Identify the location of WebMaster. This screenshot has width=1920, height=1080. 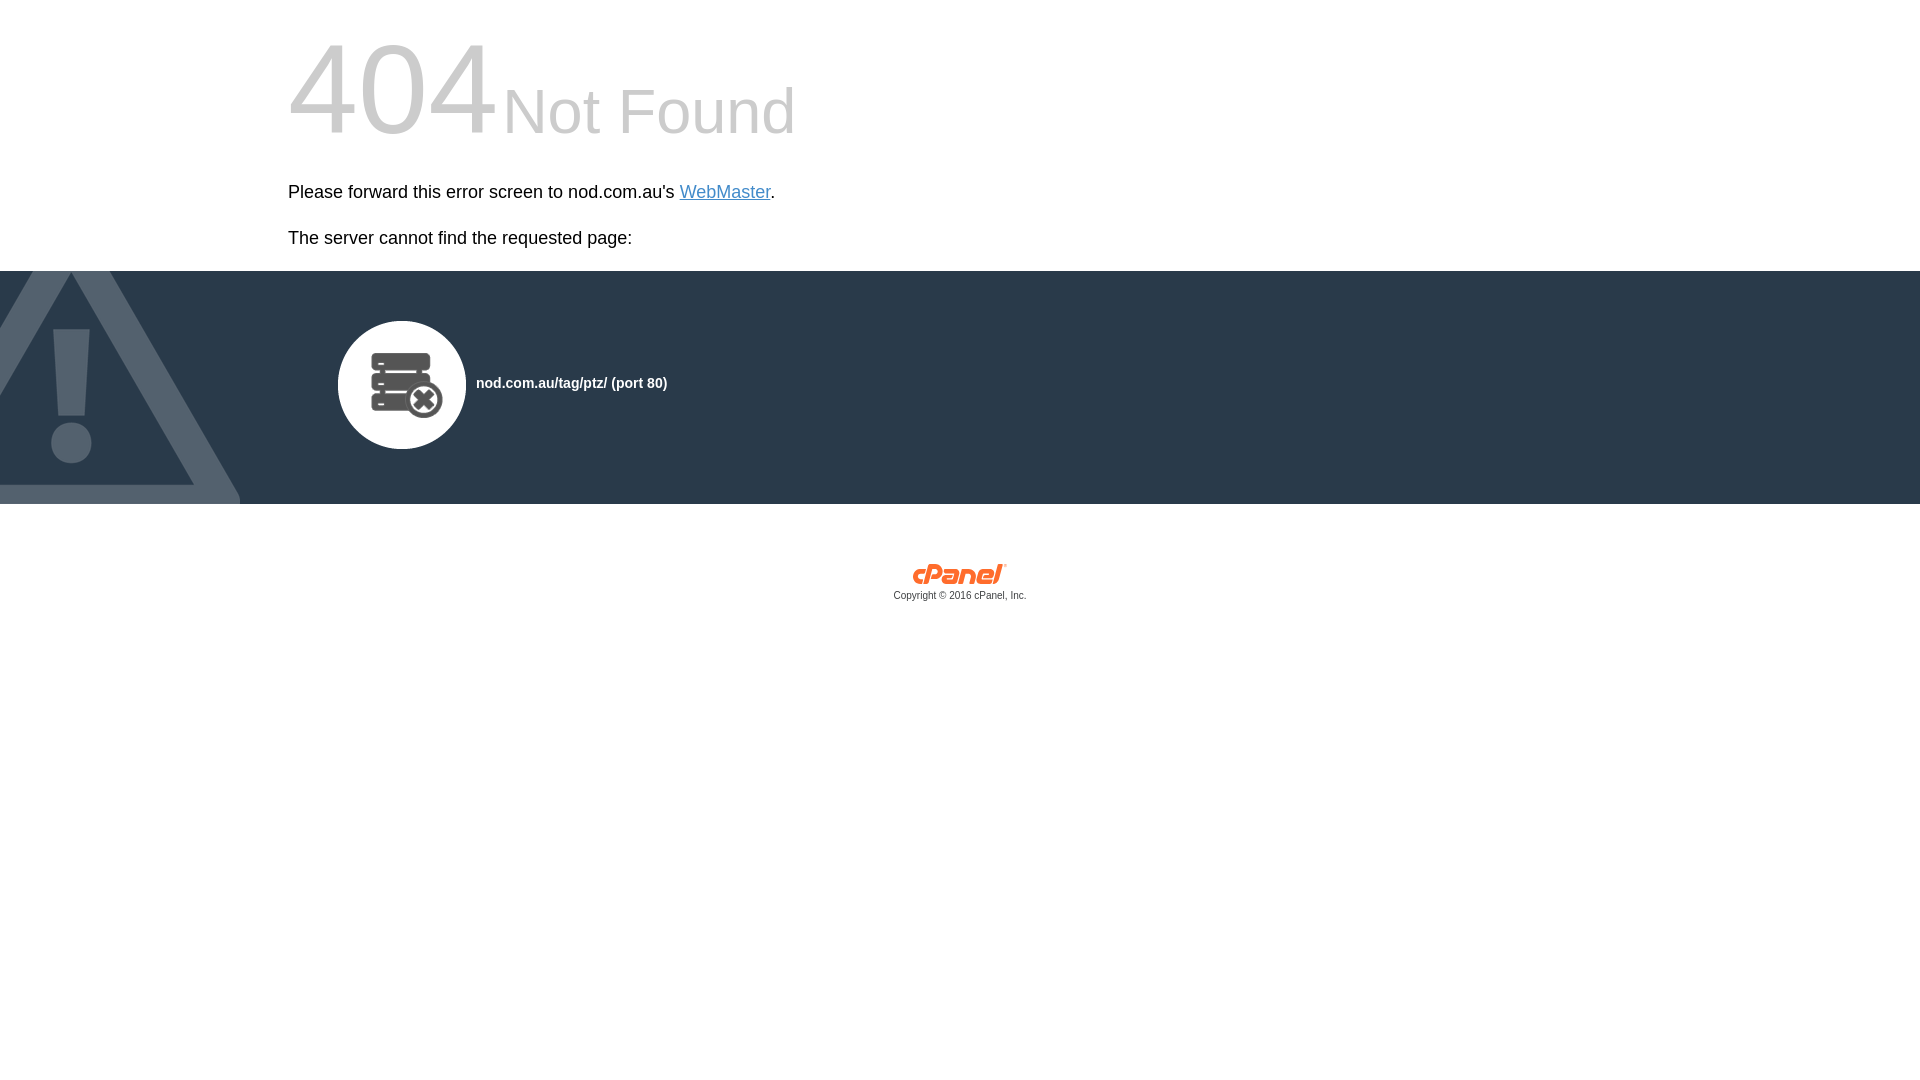
(726, 192).